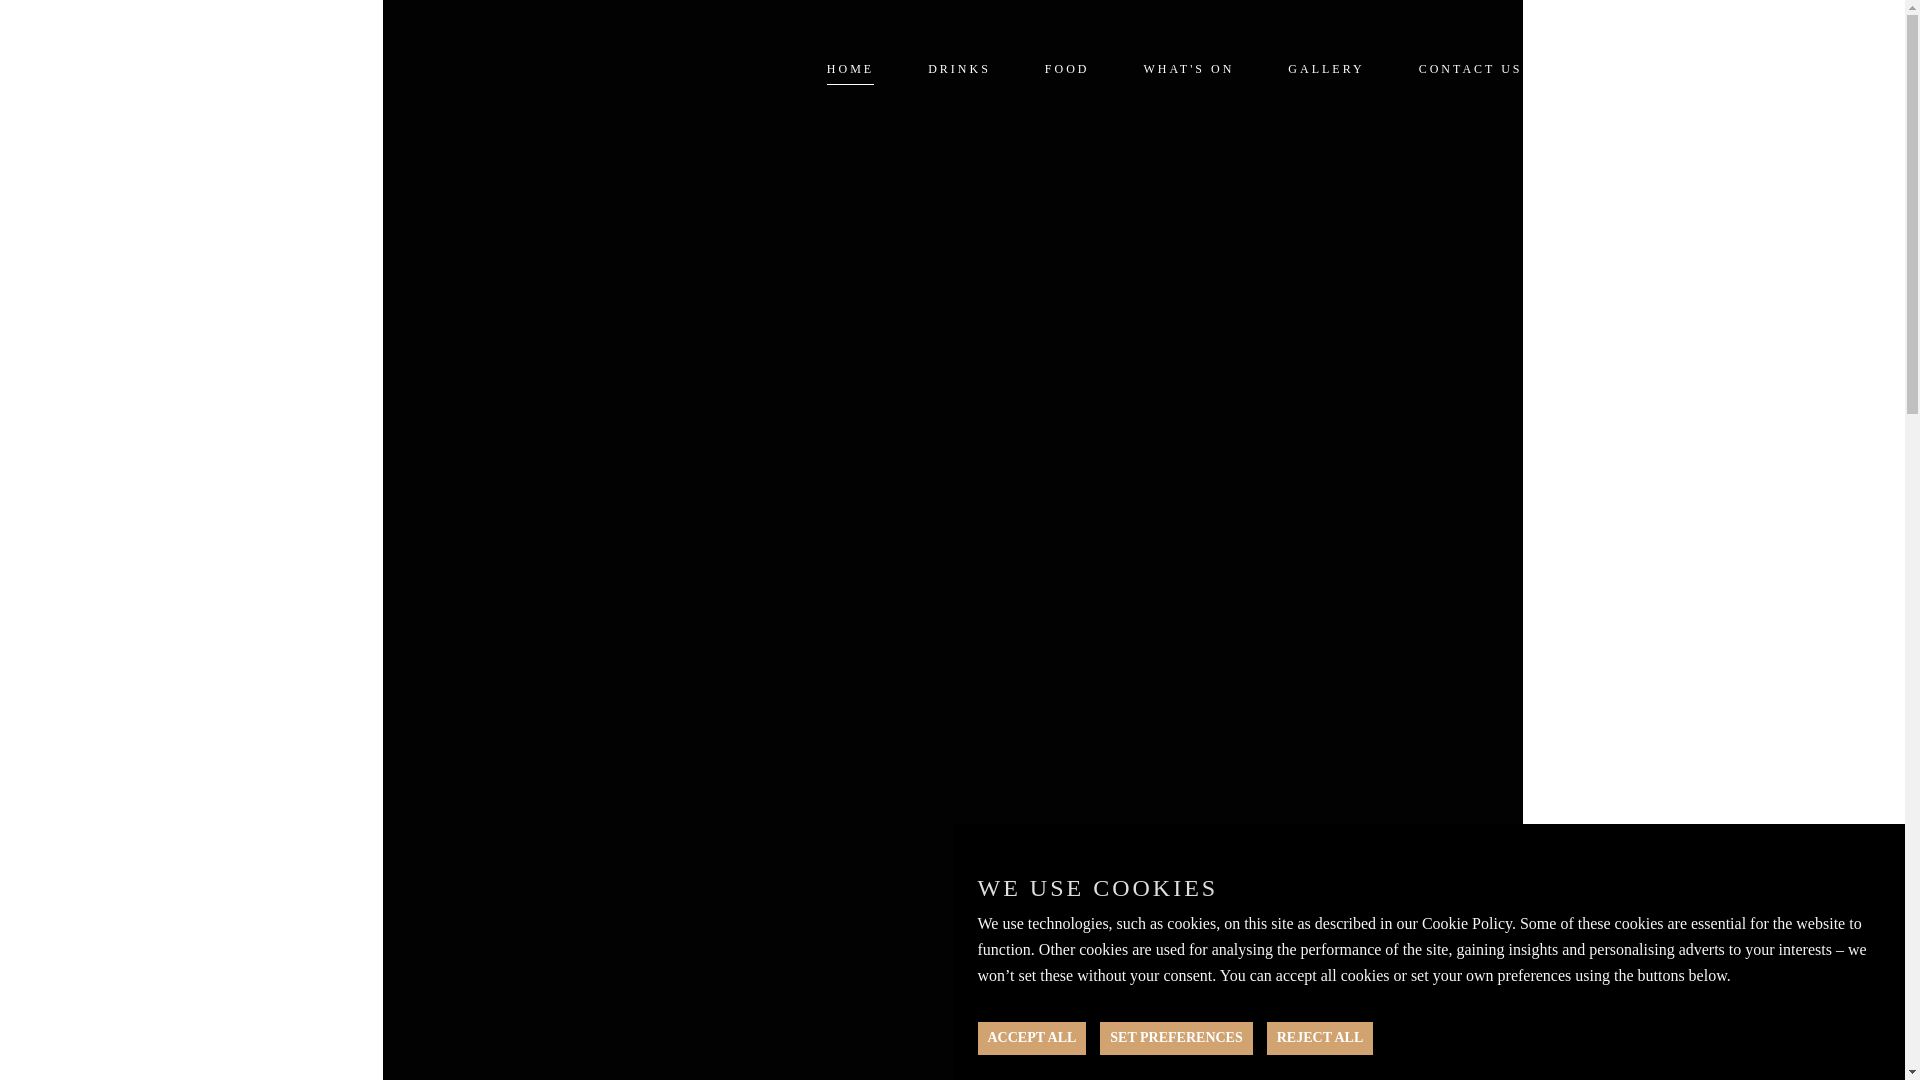 This screenshot has height=1080, width=1920. What do you see at coordinates (1320, 1038) in the screenshot?
I see `REJECT ALL` at bounding box center [1320, 1038].